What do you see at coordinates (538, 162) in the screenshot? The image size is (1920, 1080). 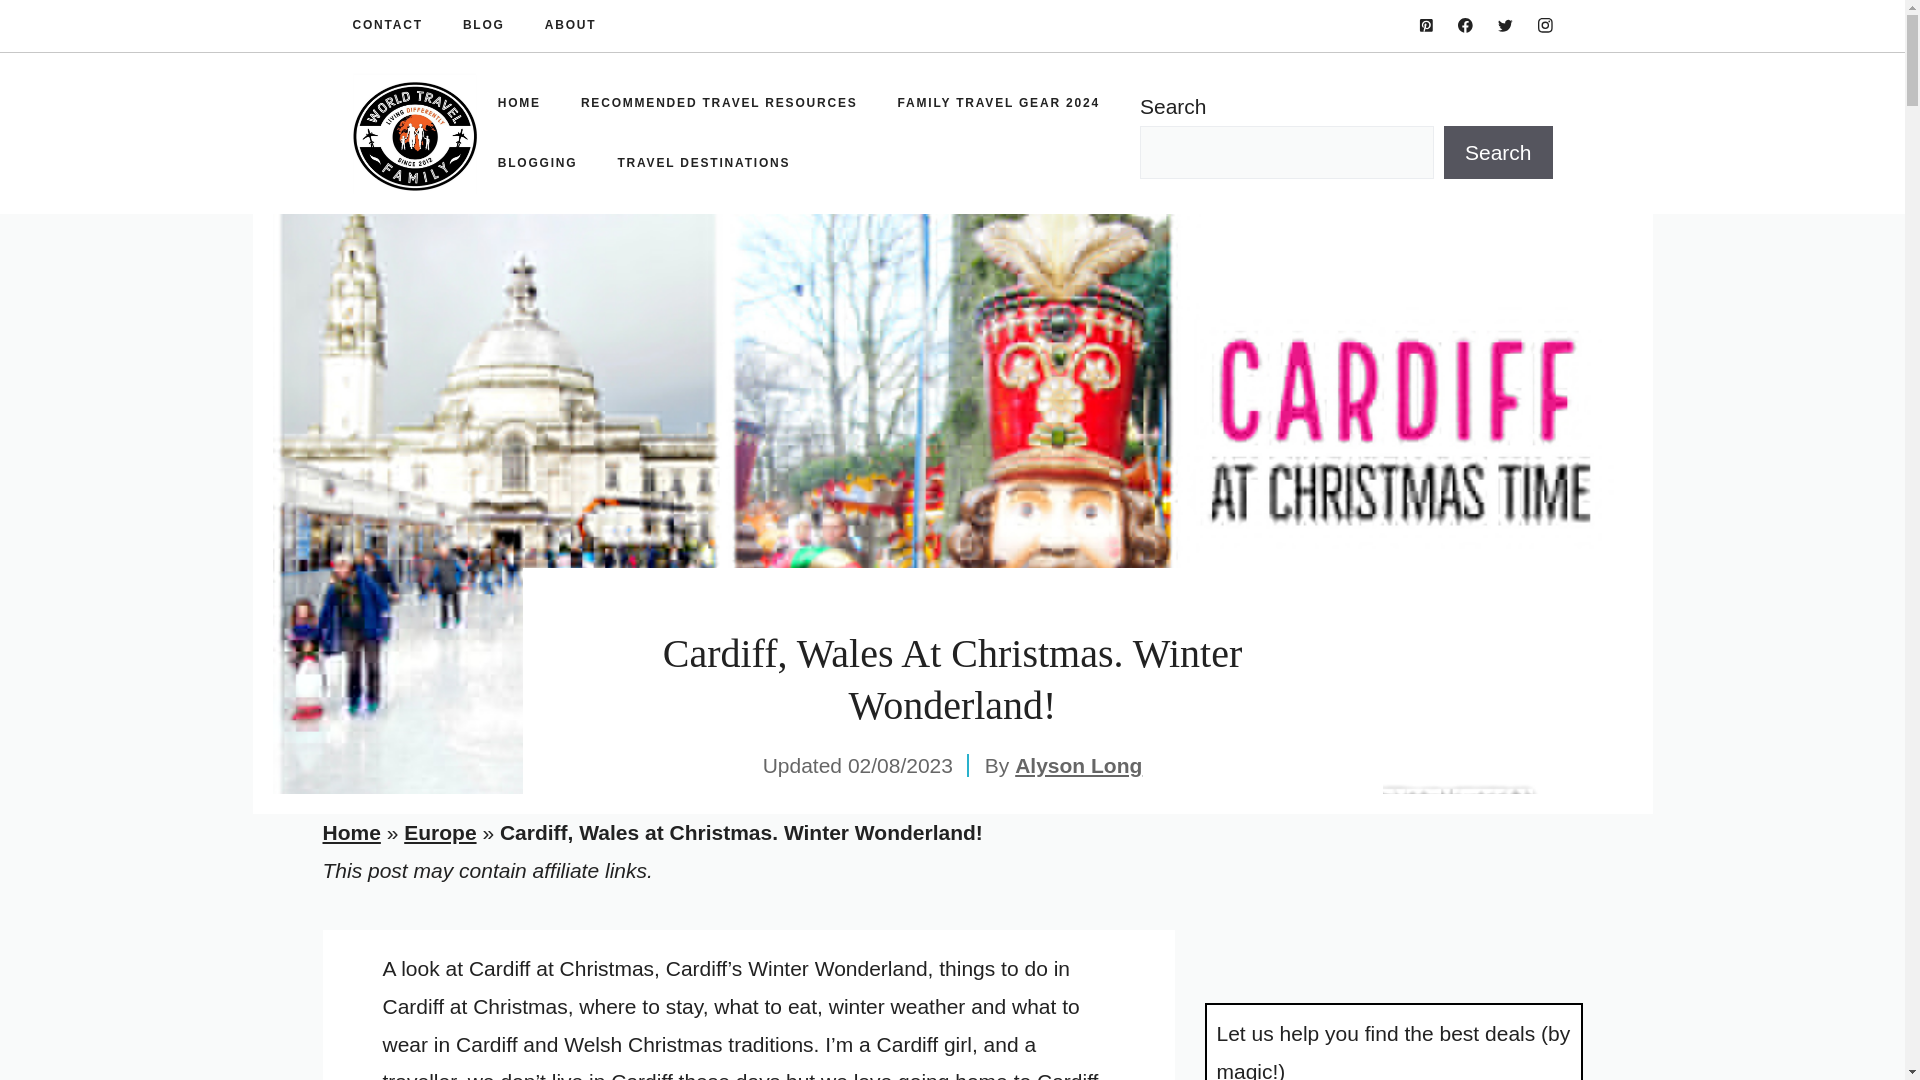 I see `BLOGGING` at bounding box center [538, 162].